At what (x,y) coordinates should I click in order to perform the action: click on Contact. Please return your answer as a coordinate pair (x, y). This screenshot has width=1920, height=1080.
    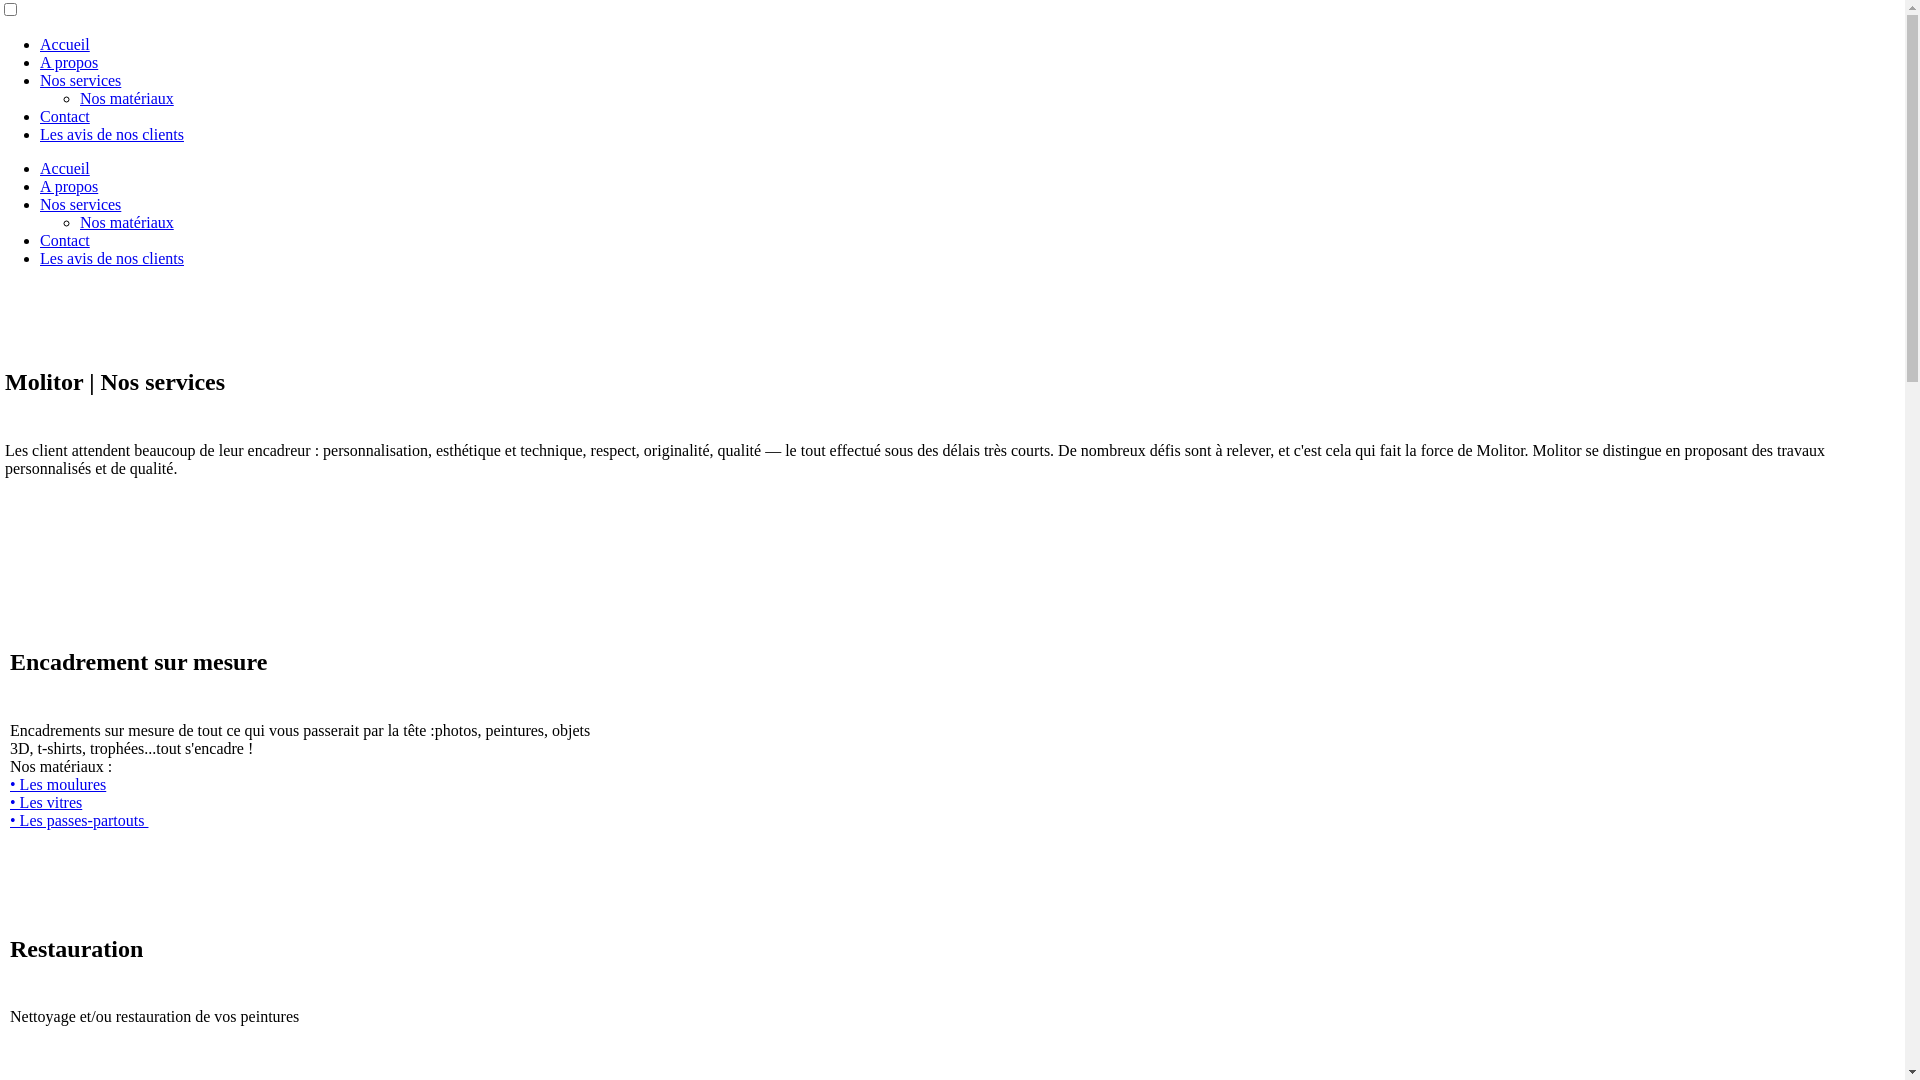
    Looking at the image, I should click on (65, 116).